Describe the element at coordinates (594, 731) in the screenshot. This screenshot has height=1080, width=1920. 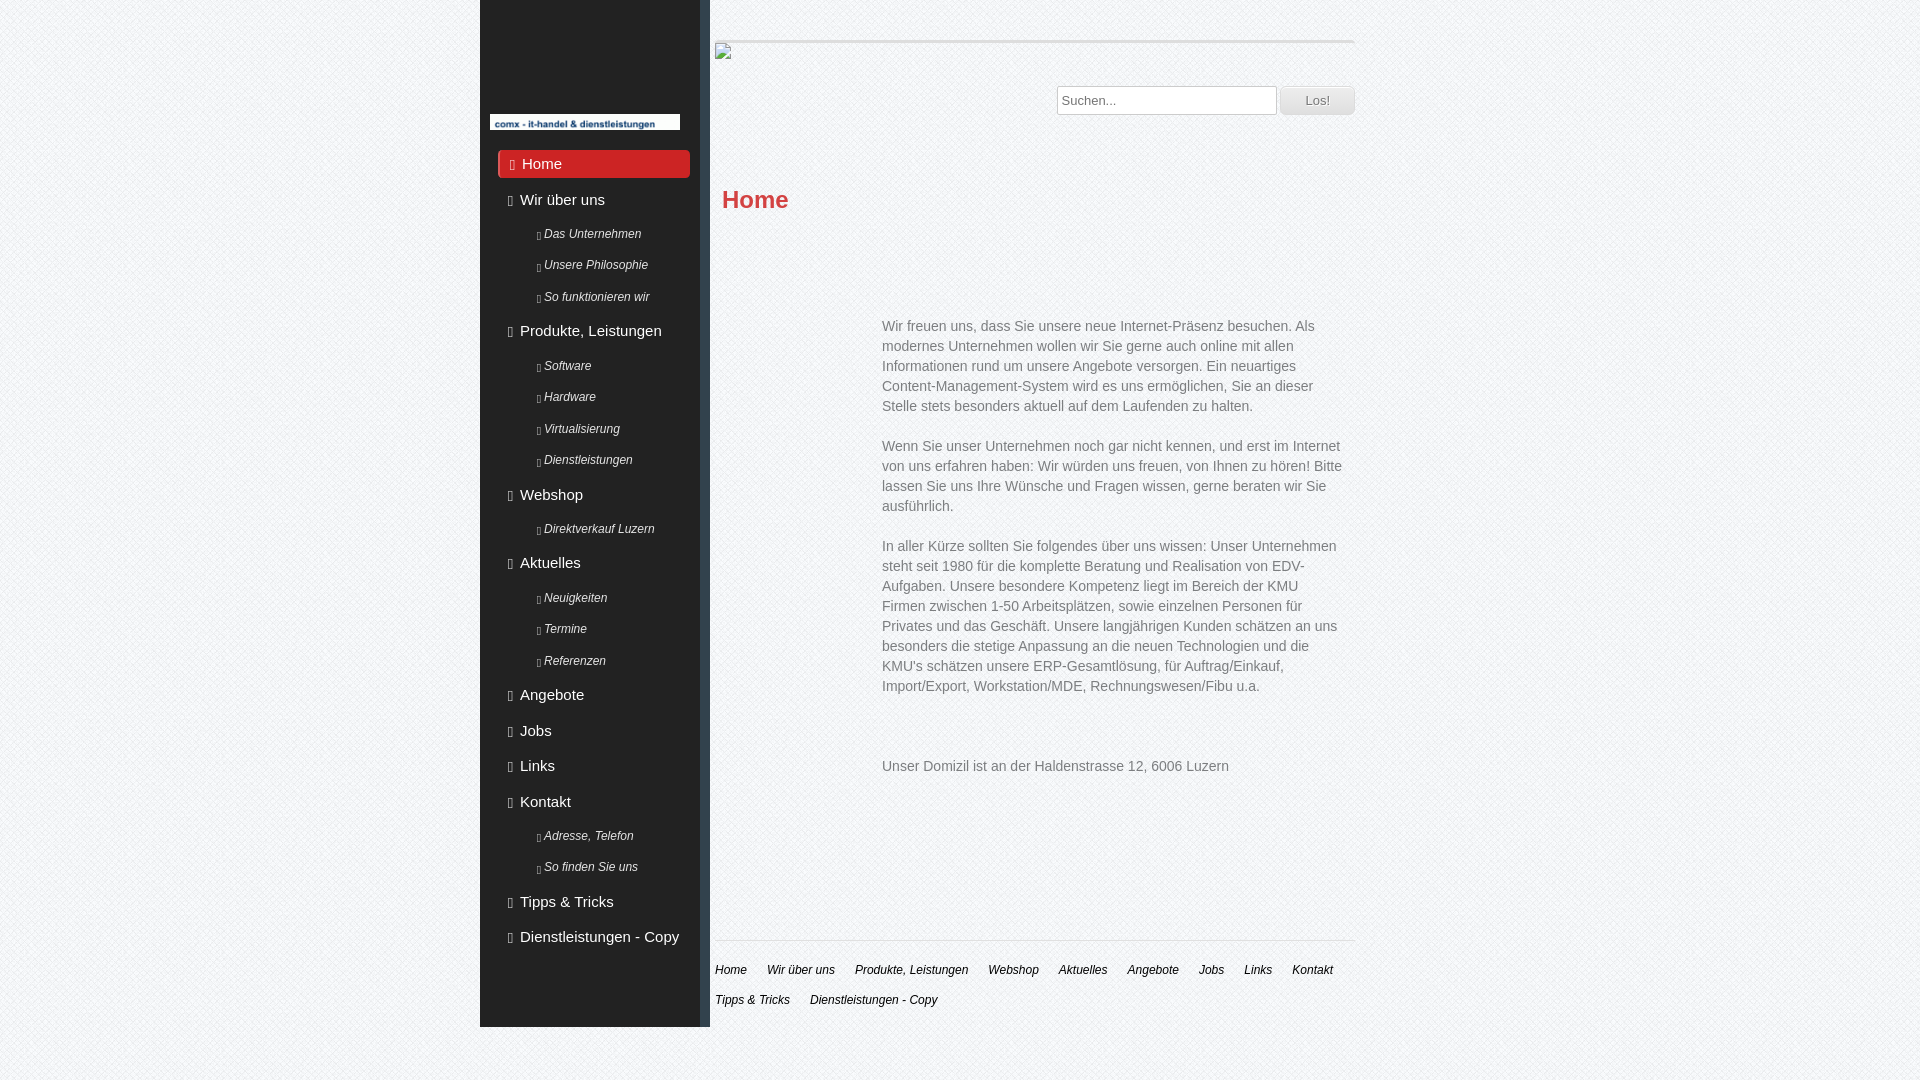
I see `Jobs` at that location.